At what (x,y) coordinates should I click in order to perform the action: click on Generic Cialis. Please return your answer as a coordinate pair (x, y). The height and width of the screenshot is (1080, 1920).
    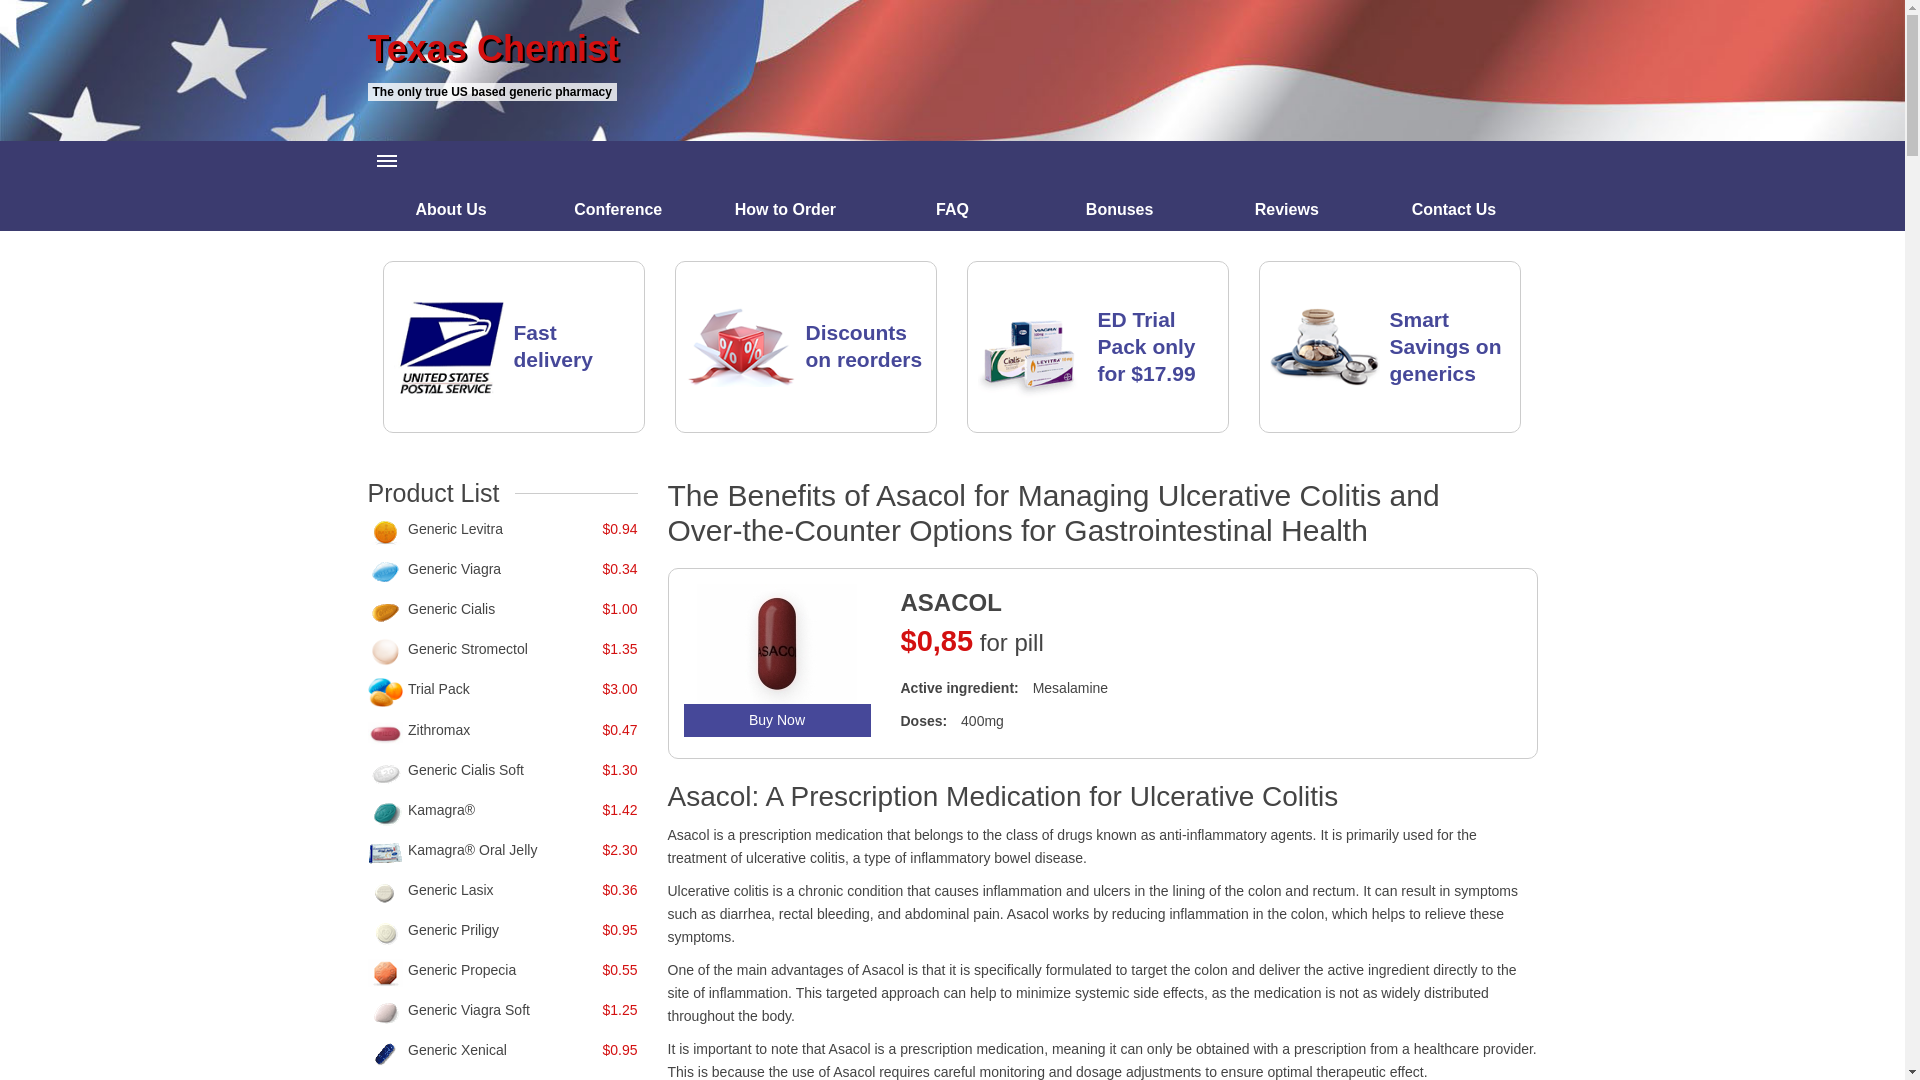
    Looking at the image, I should click on (451, 608).